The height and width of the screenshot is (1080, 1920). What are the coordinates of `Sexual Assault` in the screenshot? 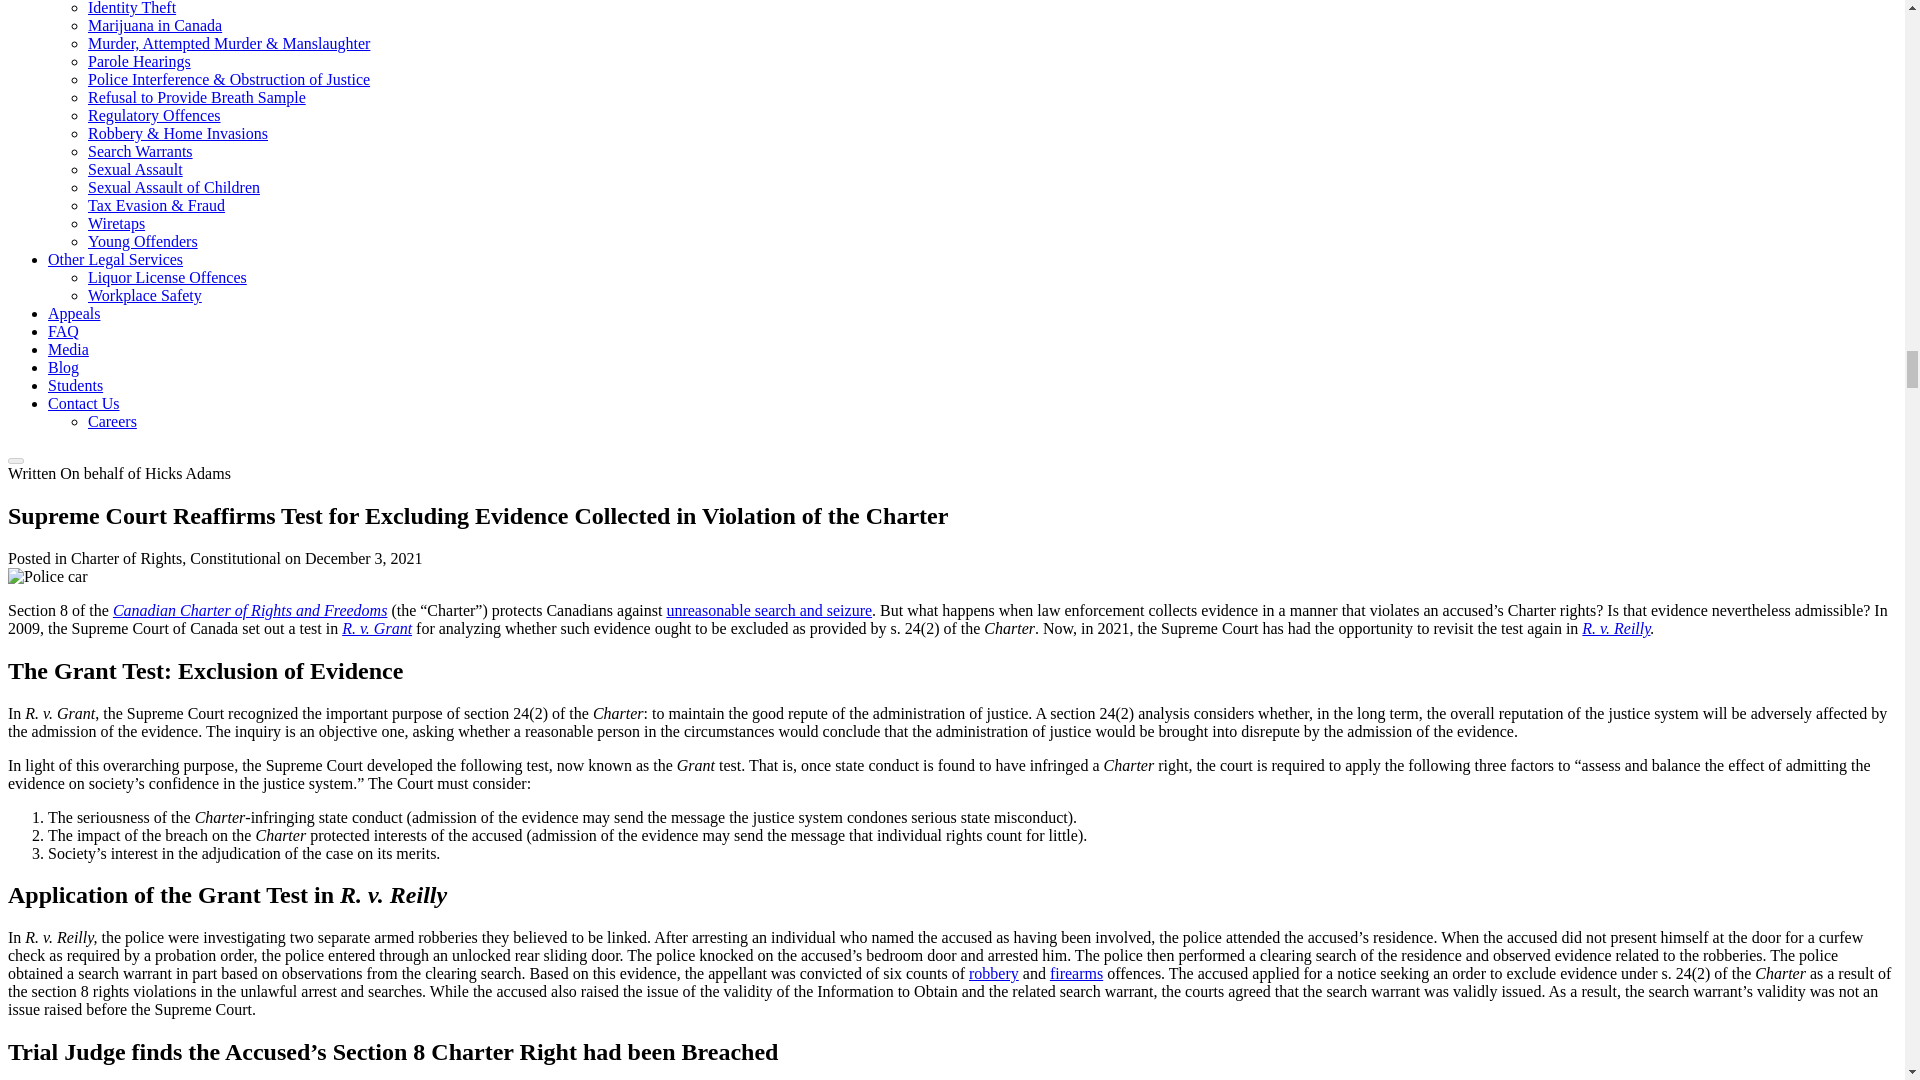 It's located at (135, 169).